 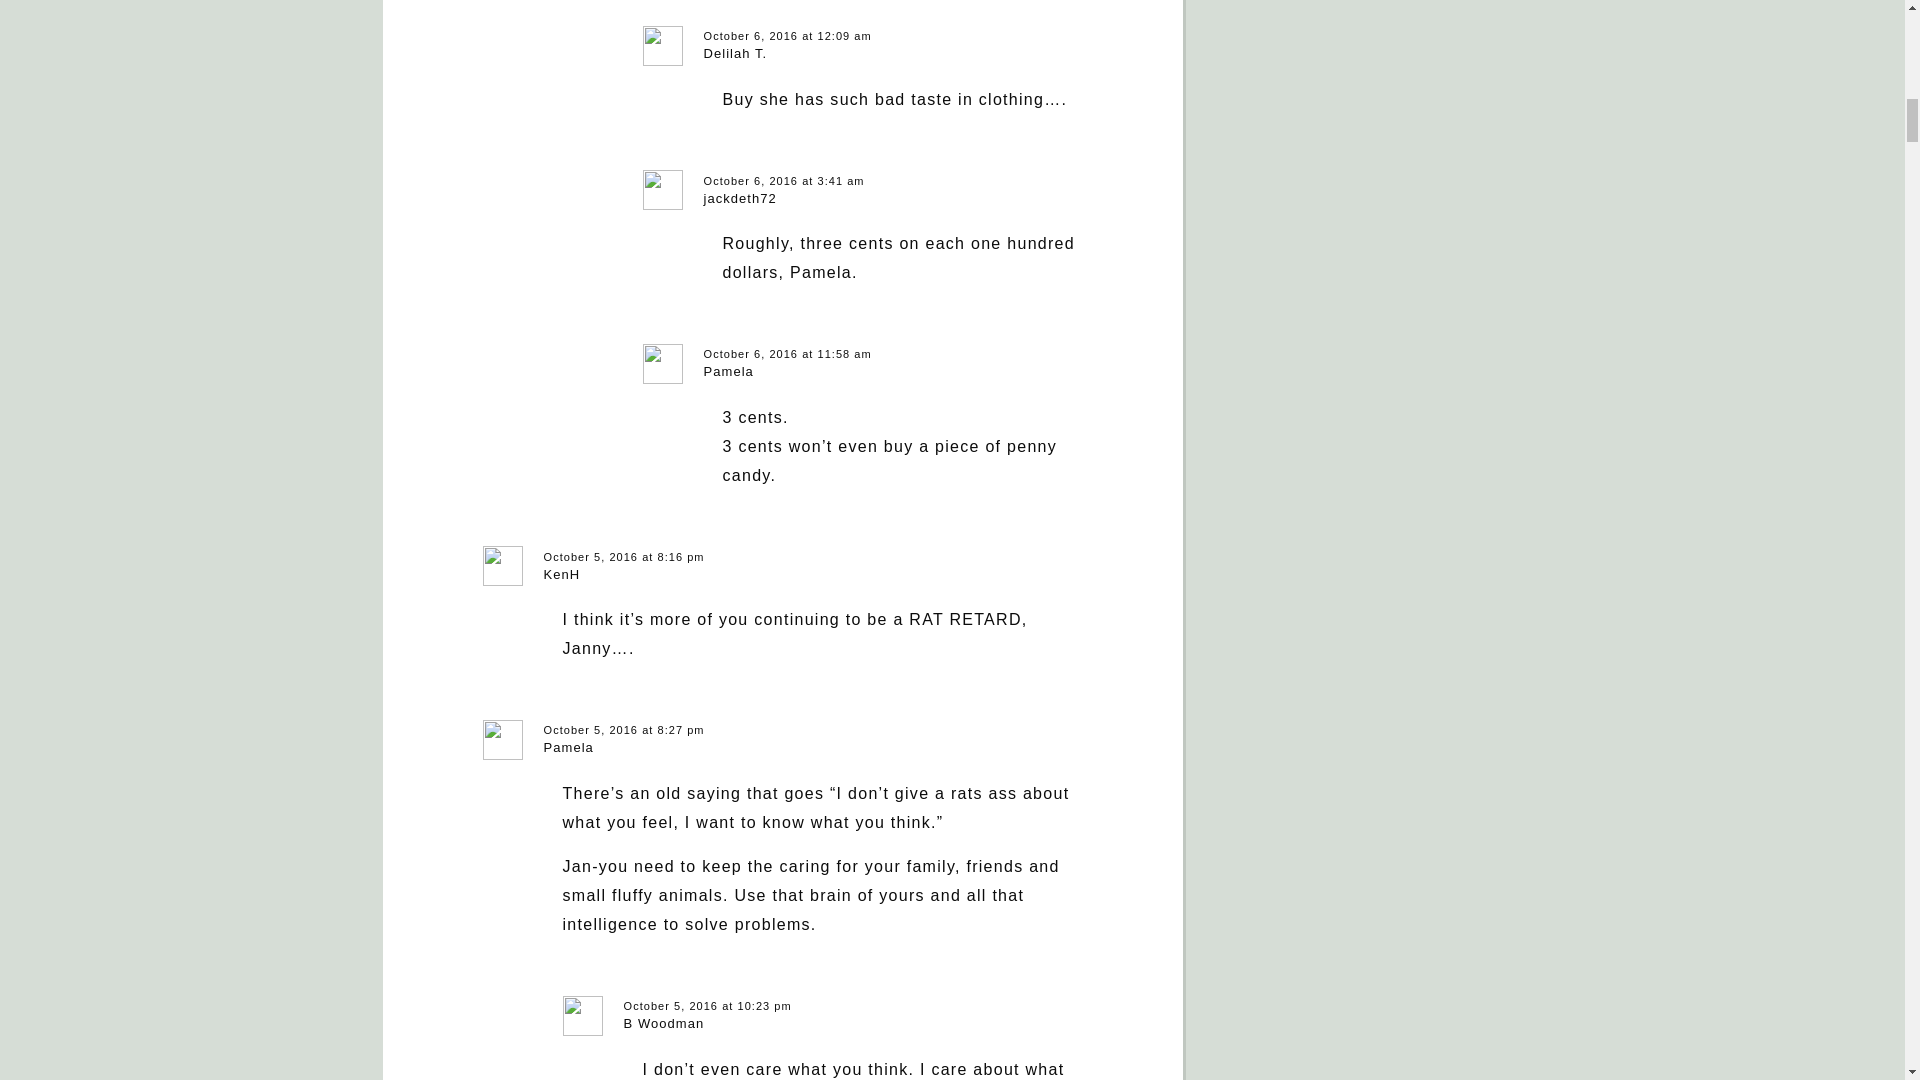 What do you see at coordinates (736, 53) in the screenshot?
I see `Delilah T.` at bounding box center [736, 53].